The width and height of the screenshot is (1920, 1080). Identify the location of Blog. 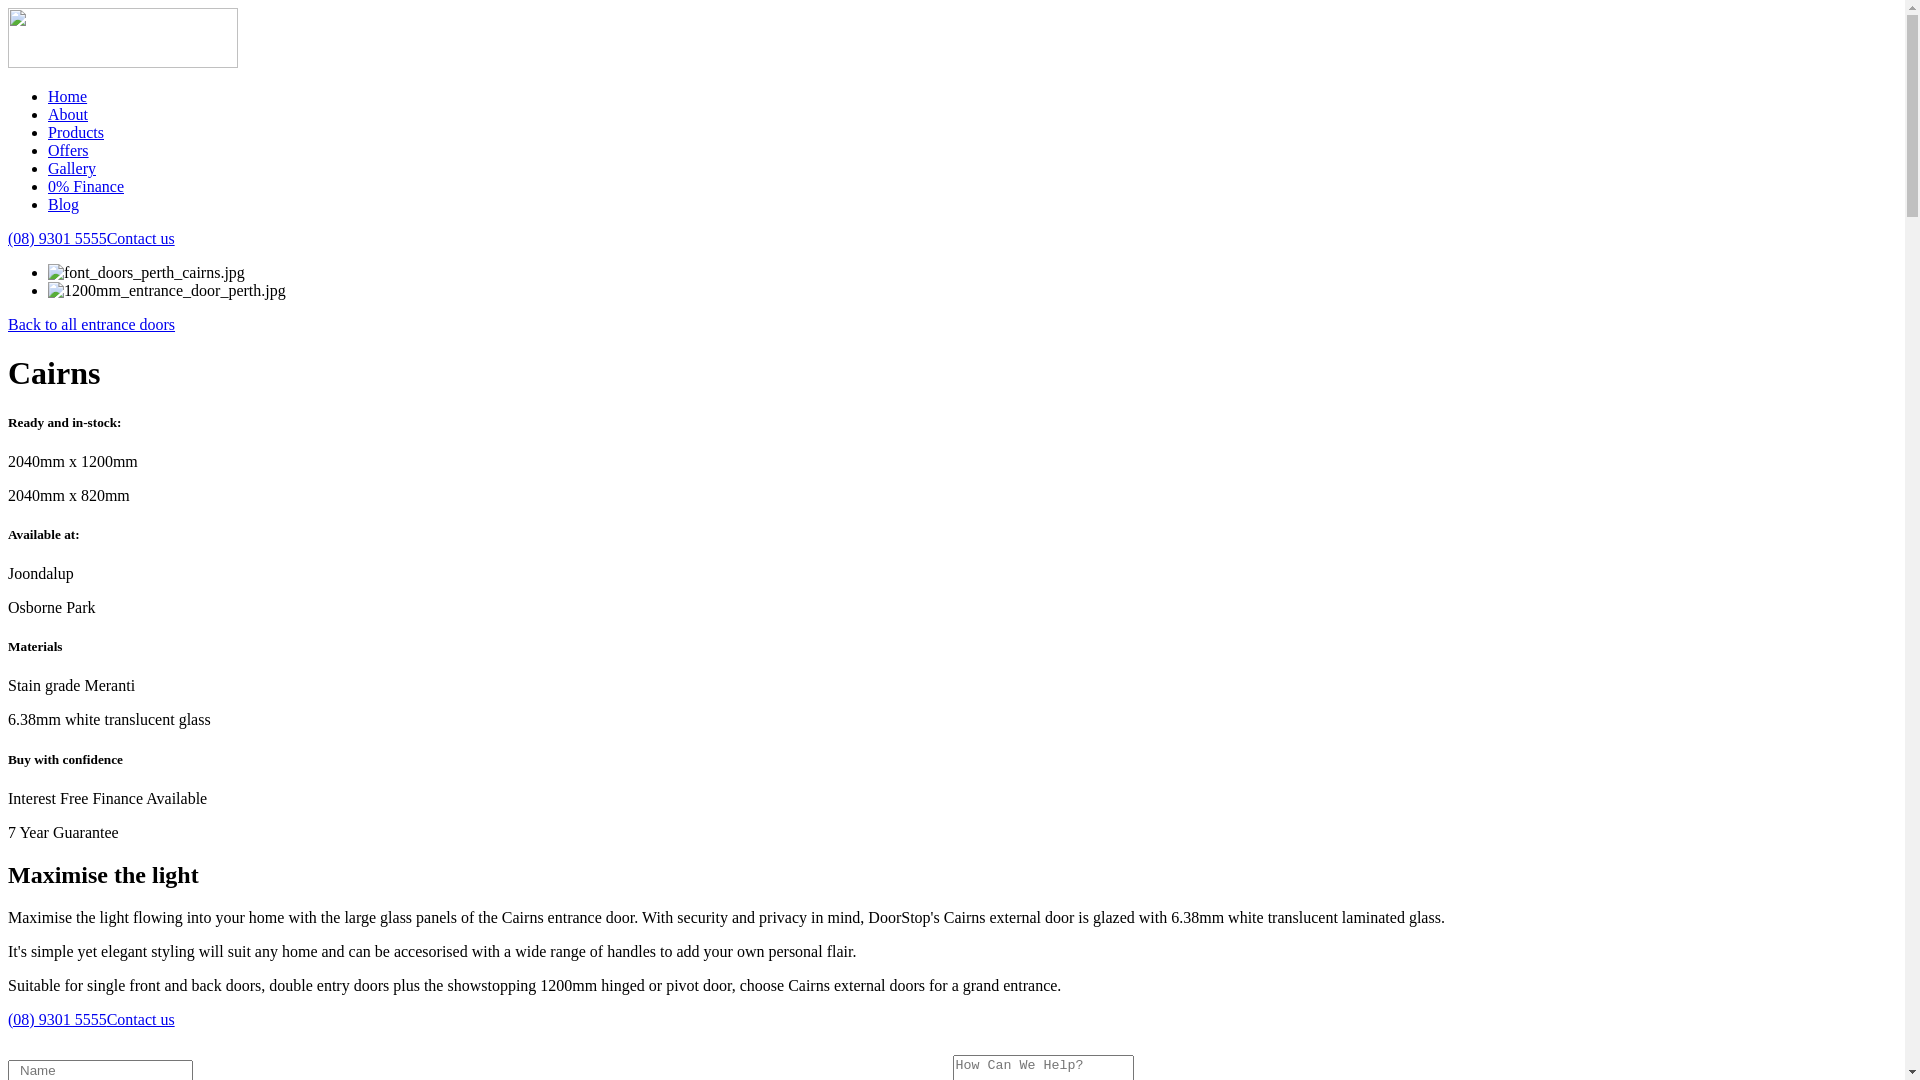
(64, 204).